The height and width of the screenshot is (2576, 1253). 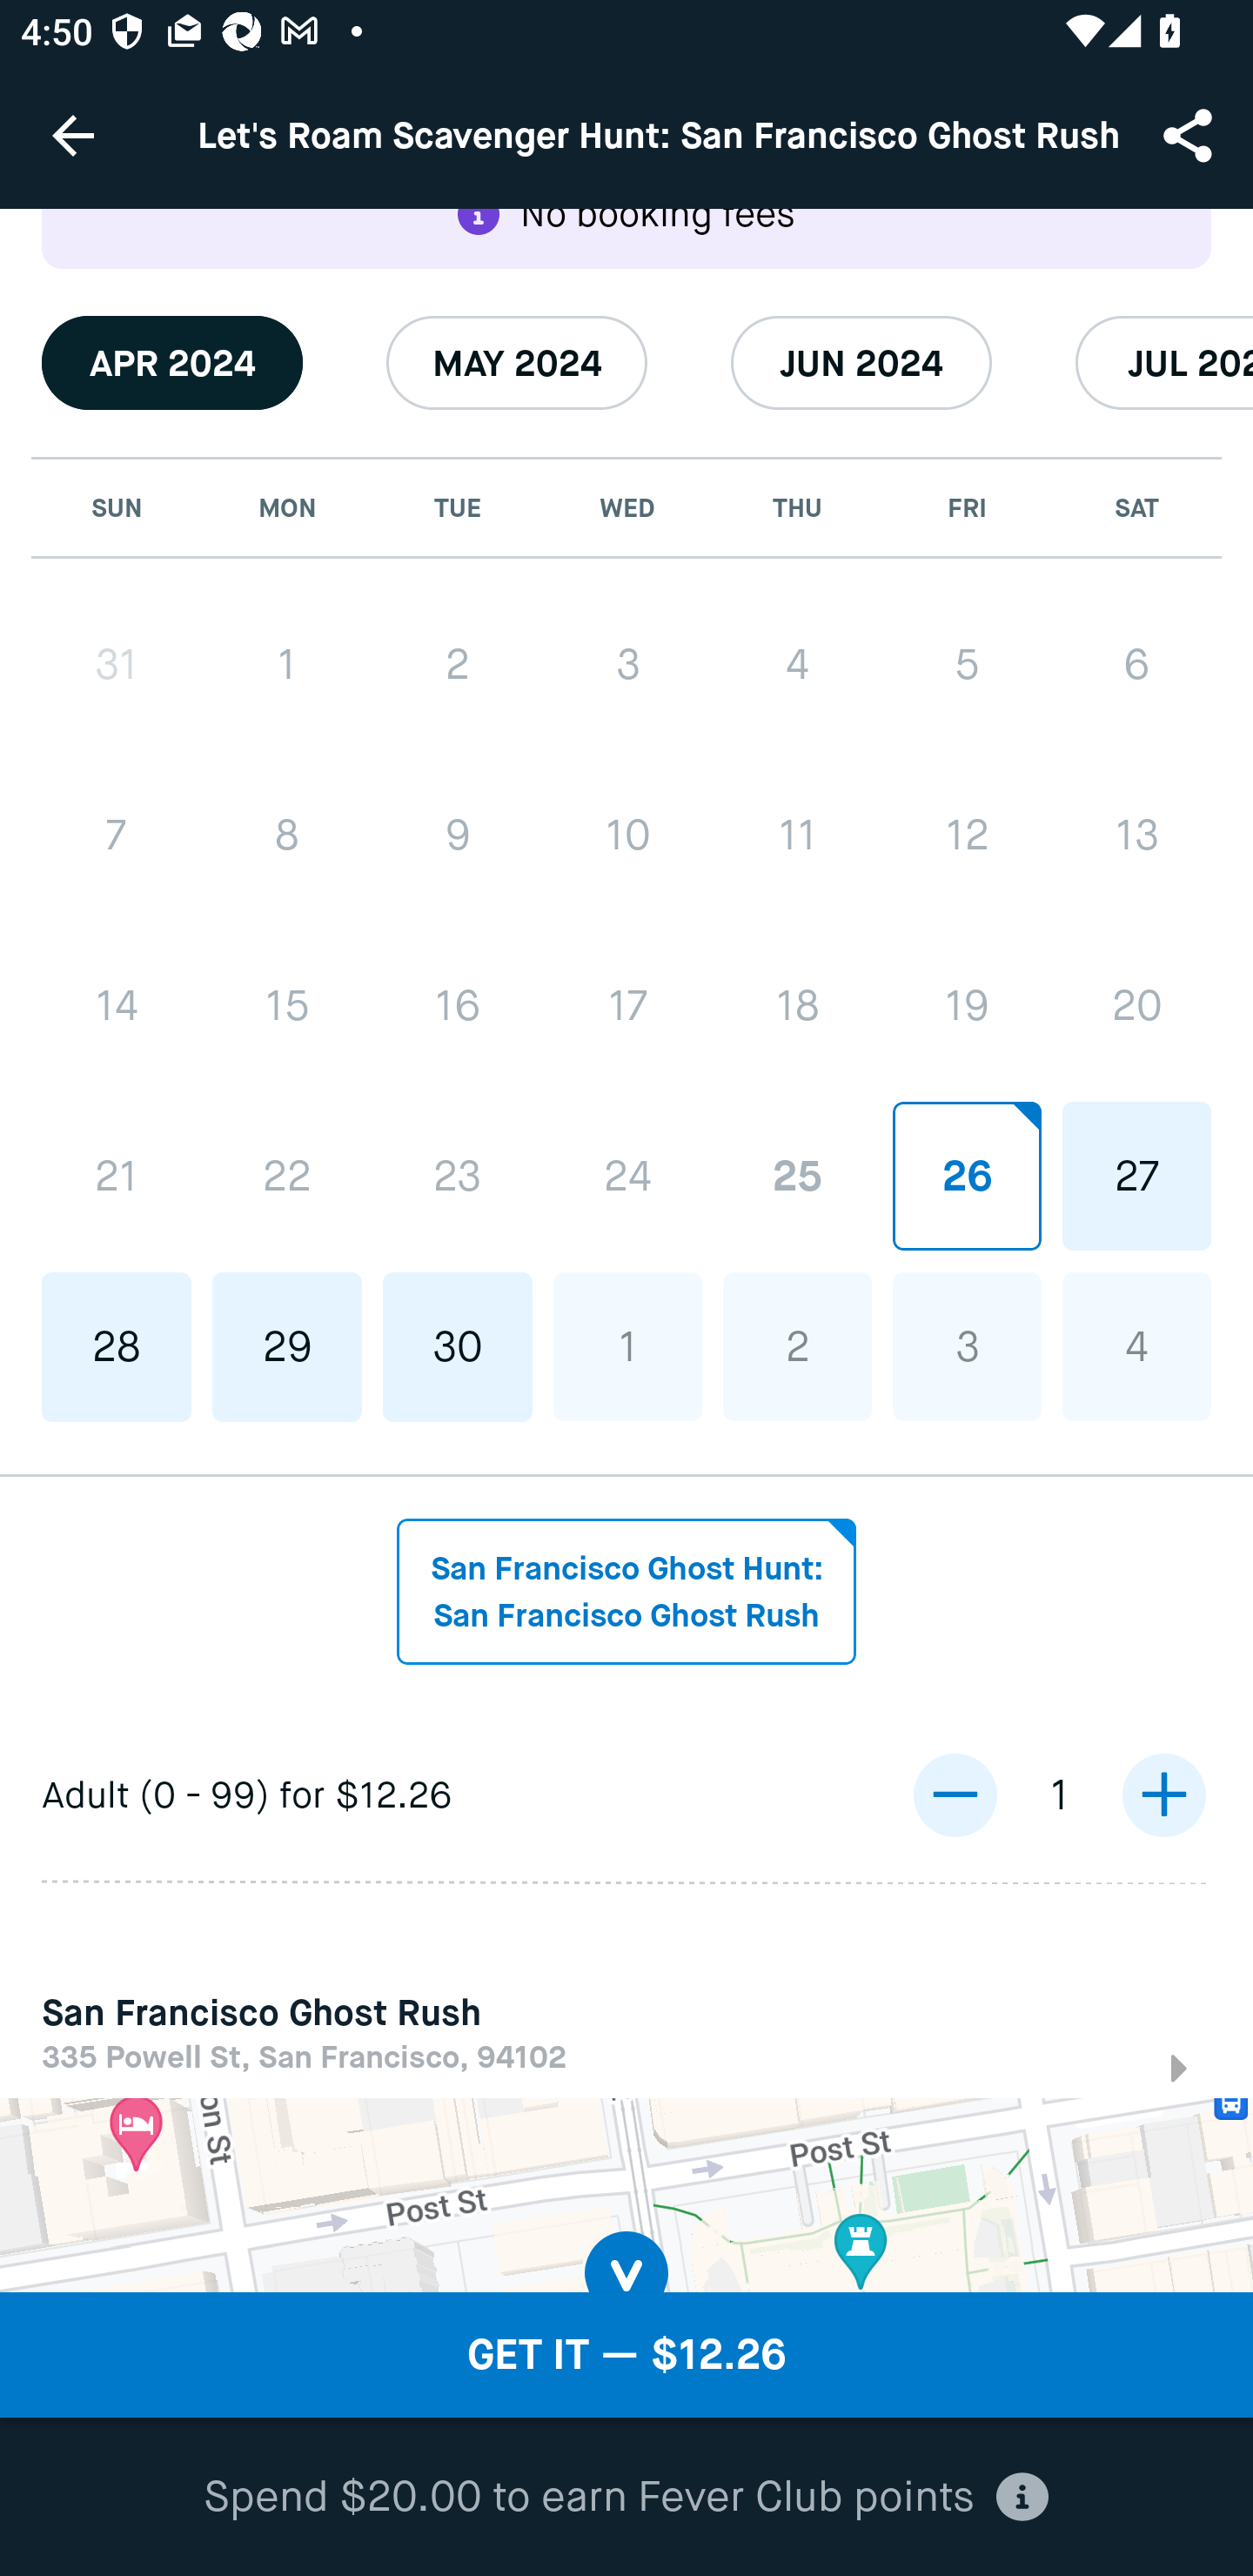 What do you see at coordinates (1163, 1795) in the screenshot?
I see `increase` at bounding box center [1163, 1795].